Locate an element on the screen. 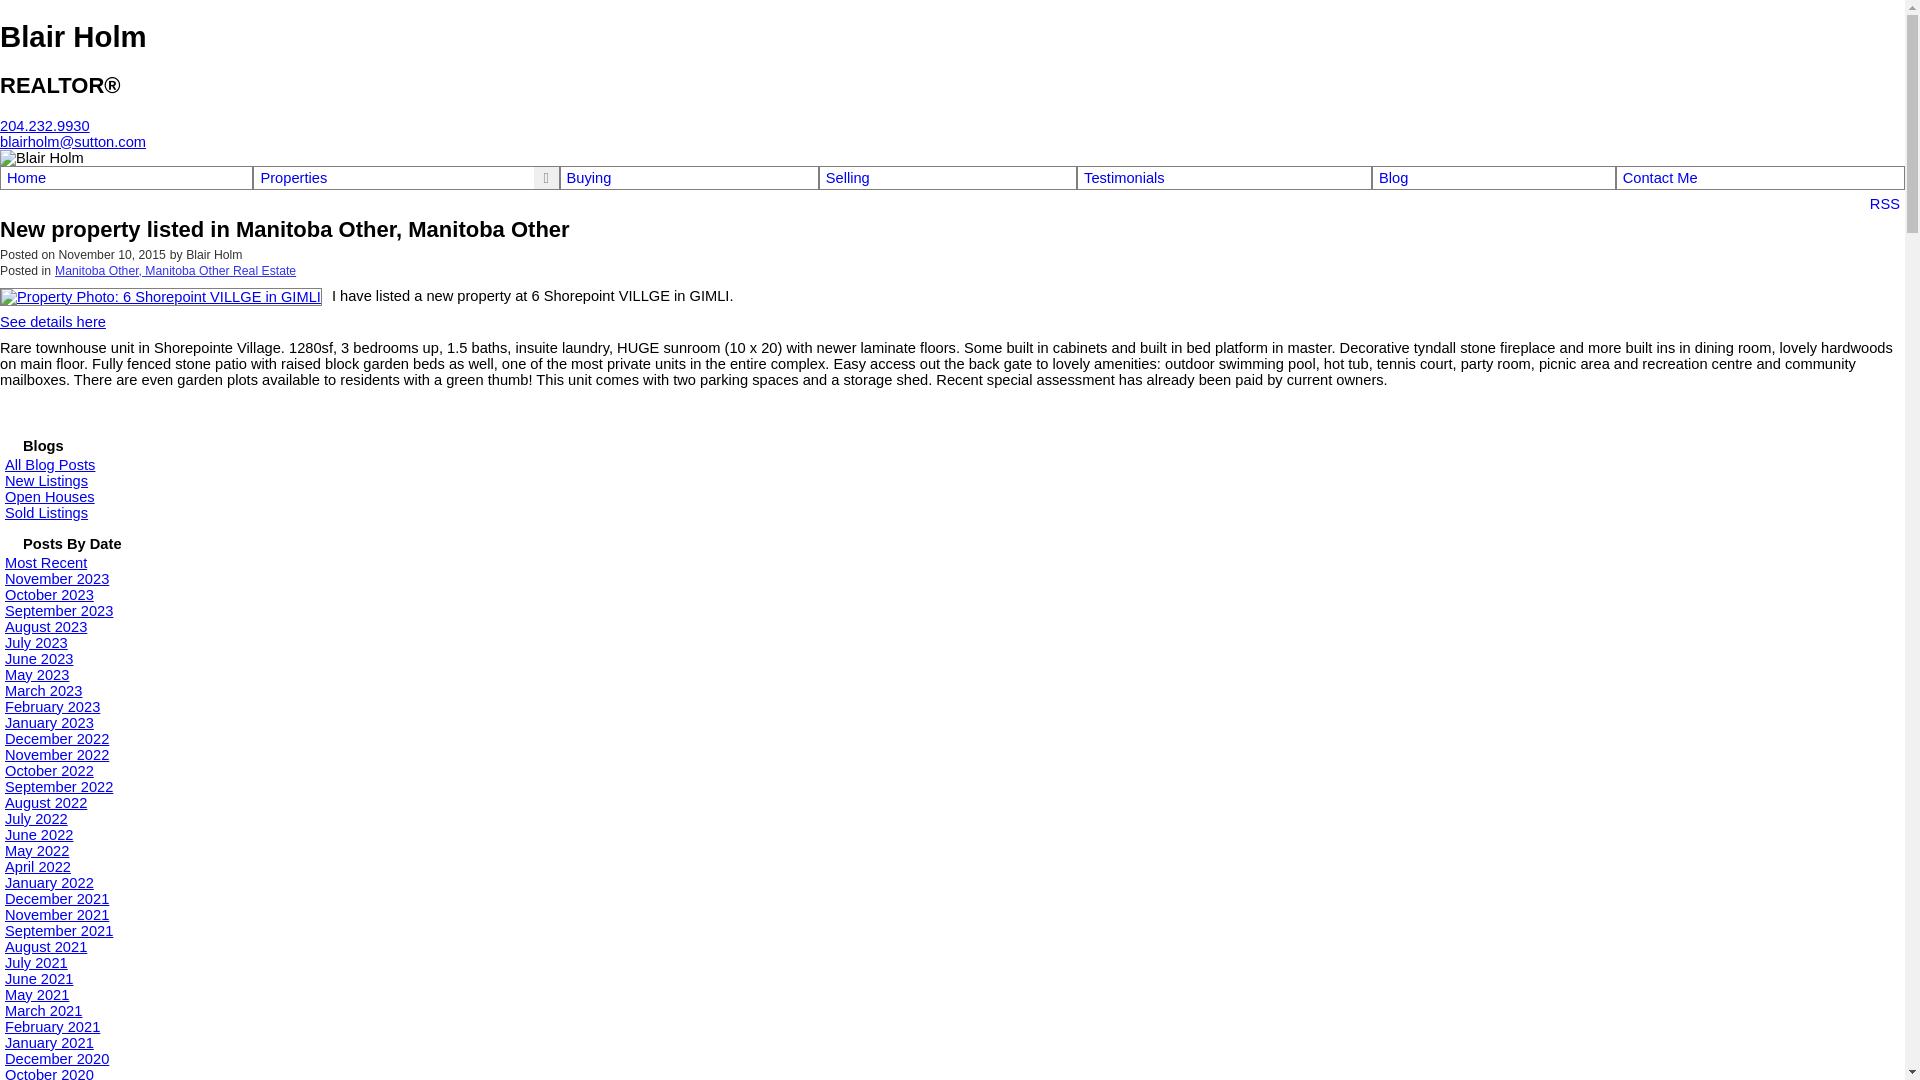  September 2021 is located at coordinates (59, 931).